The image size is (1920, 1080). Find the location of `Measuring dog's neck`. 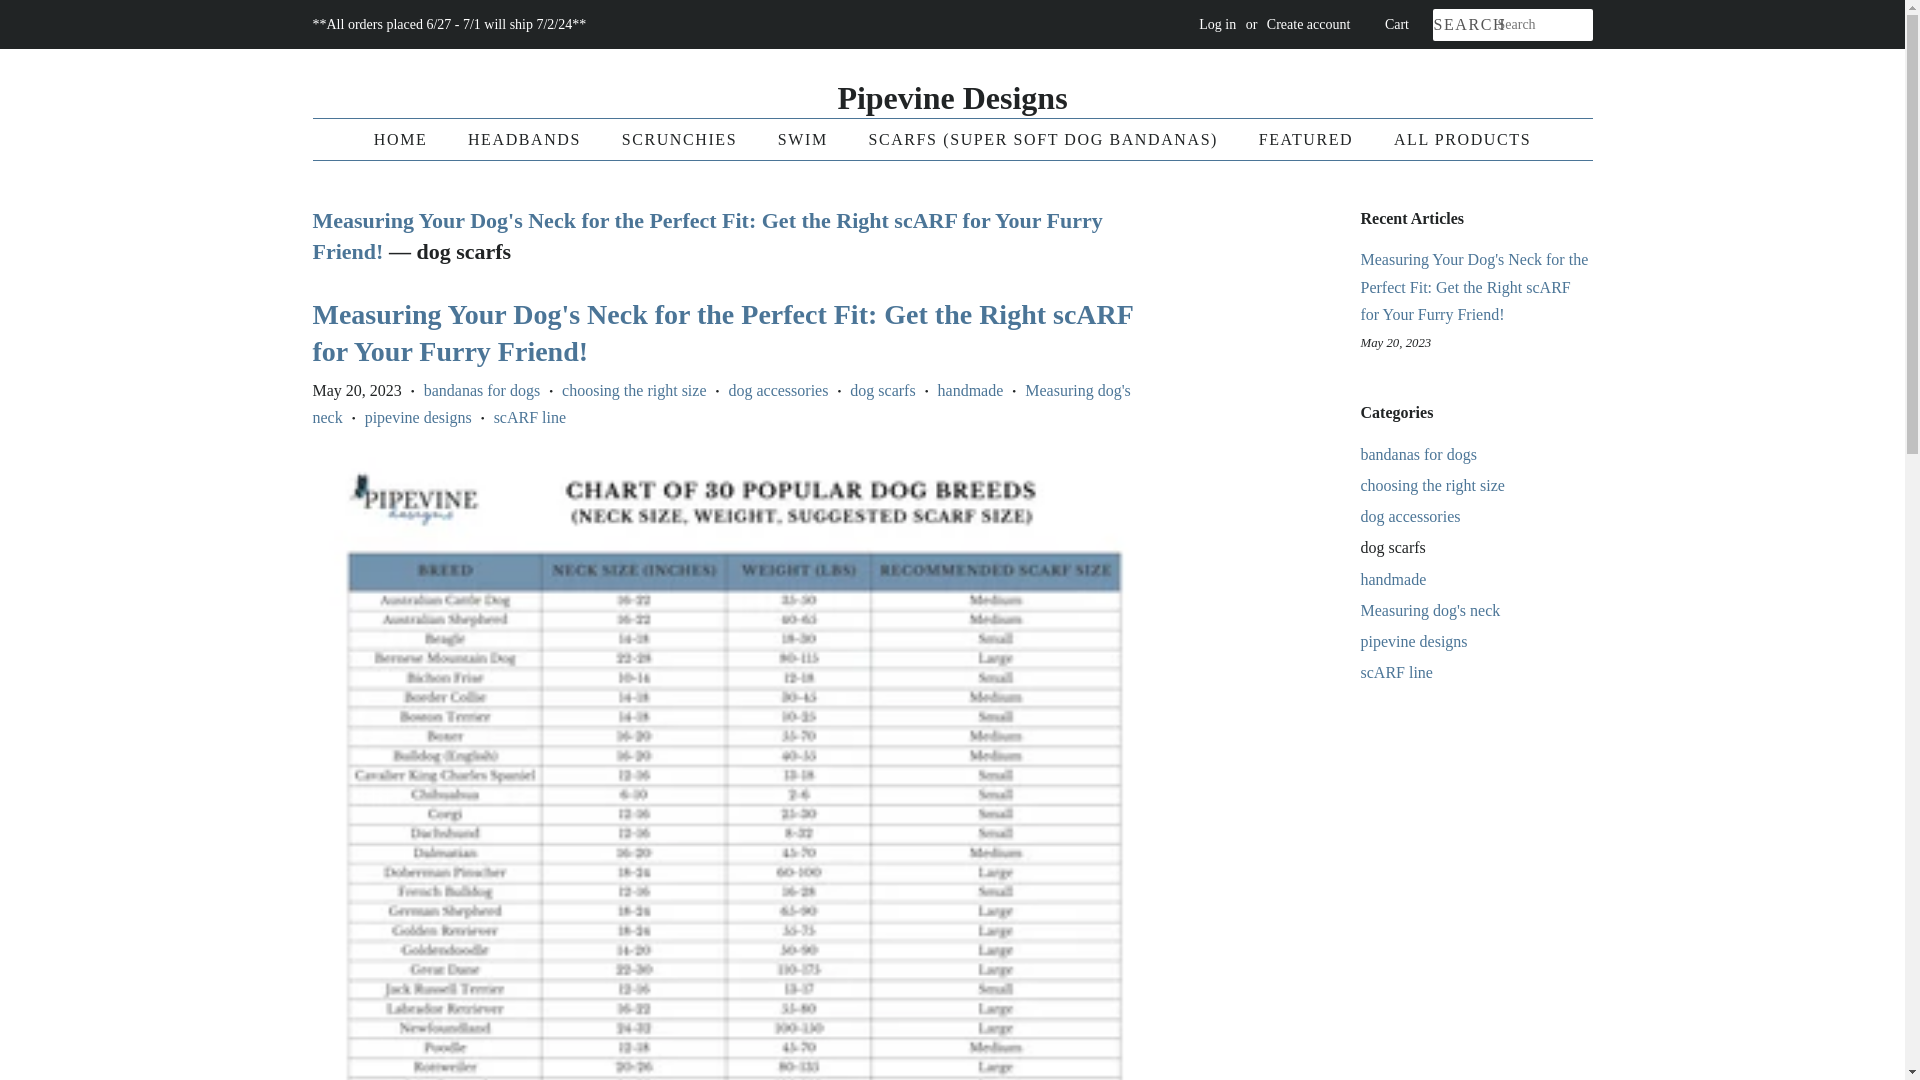

Measuring dog's neck is located at coordinates (720, 404).